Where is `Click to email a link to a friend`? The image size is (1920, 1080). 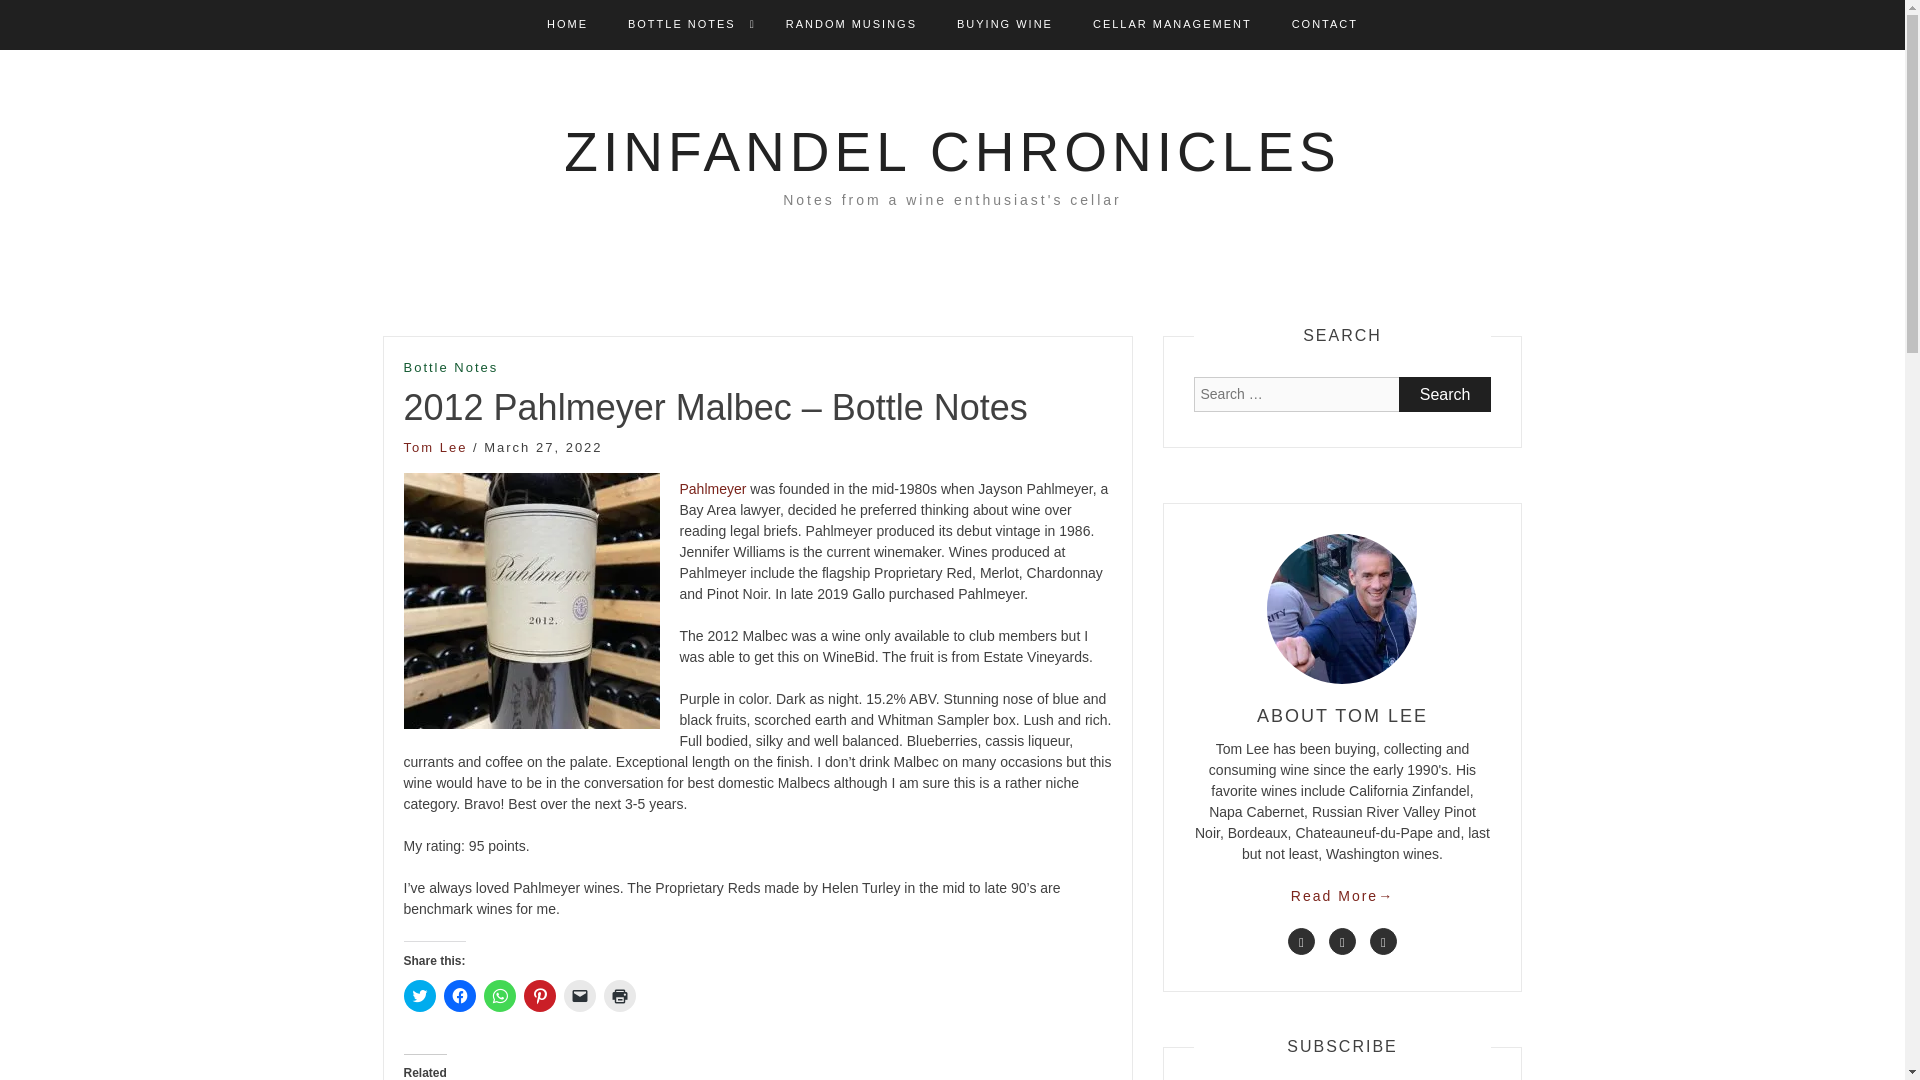 Click to email a link to a friend is located at coordinates (580, 995).